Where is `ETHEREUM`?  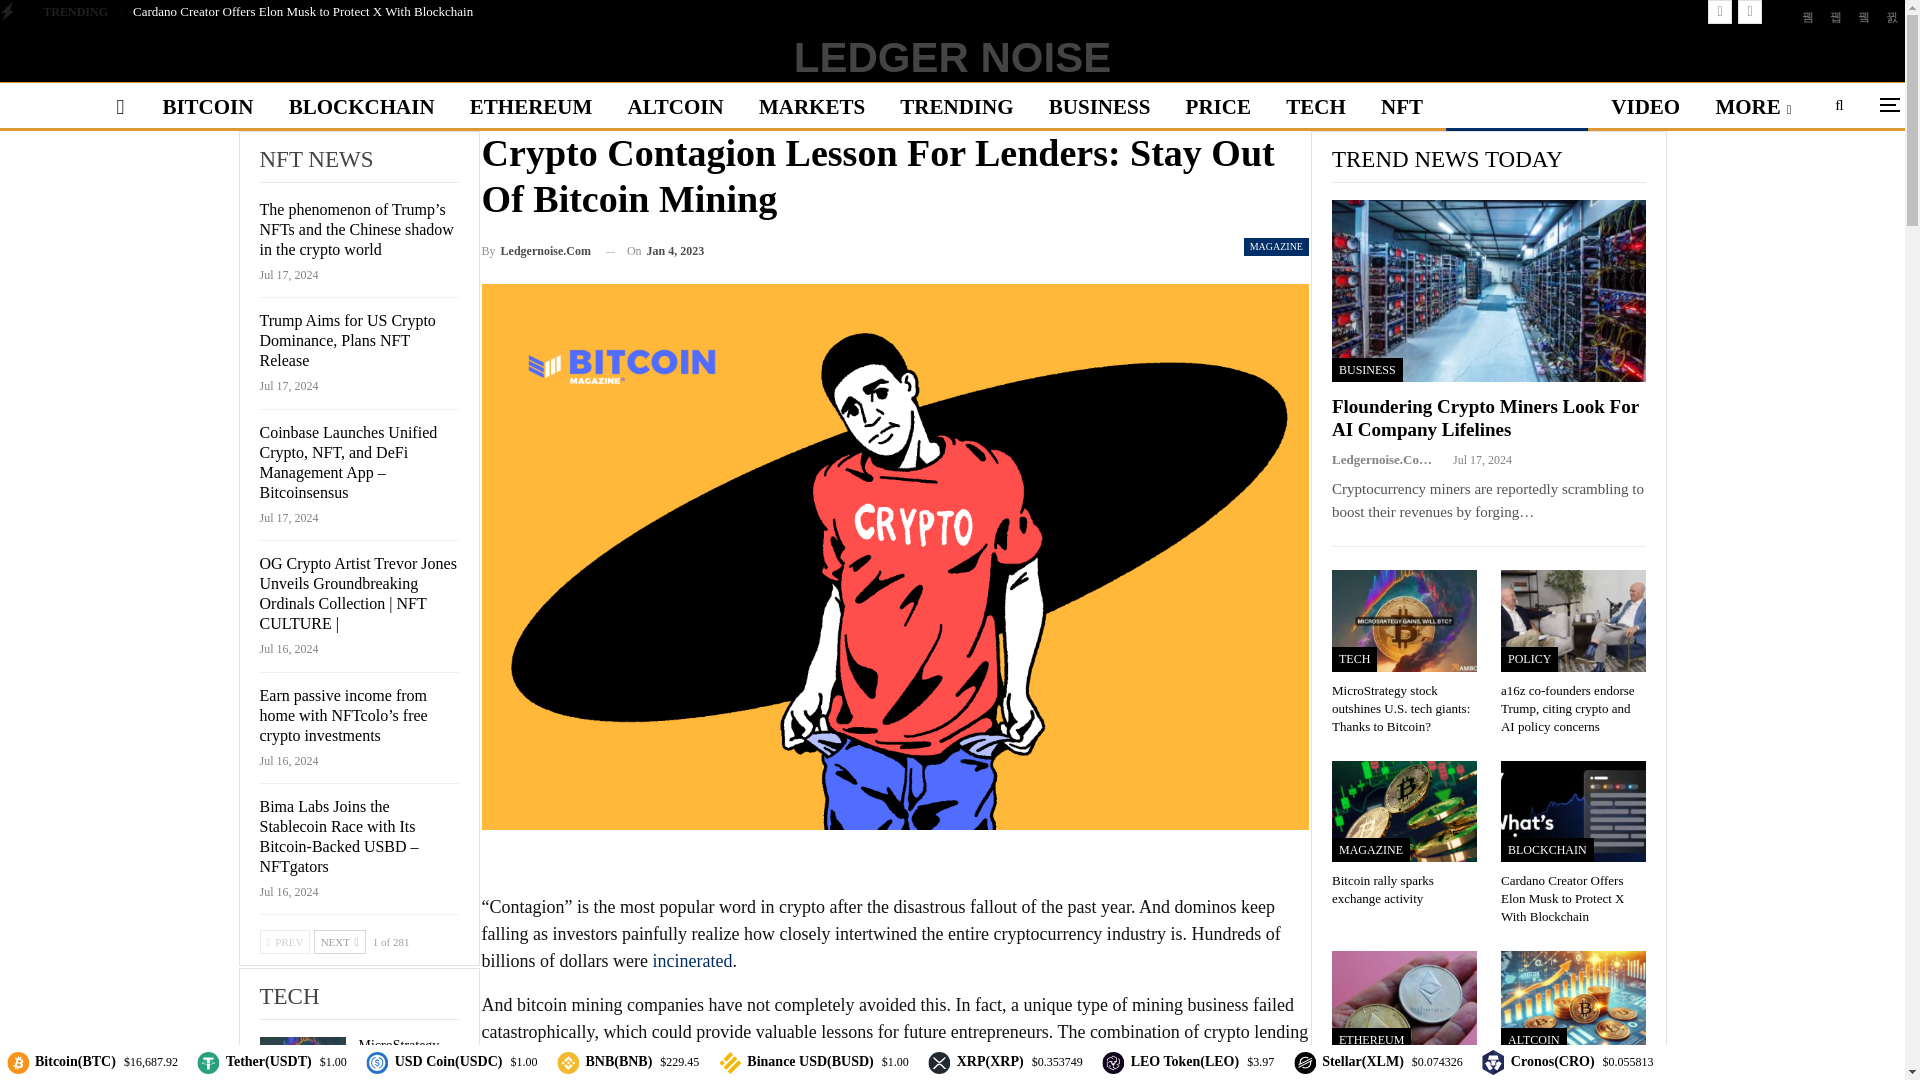 ETHEREUM is located at coordinates (531, 106).